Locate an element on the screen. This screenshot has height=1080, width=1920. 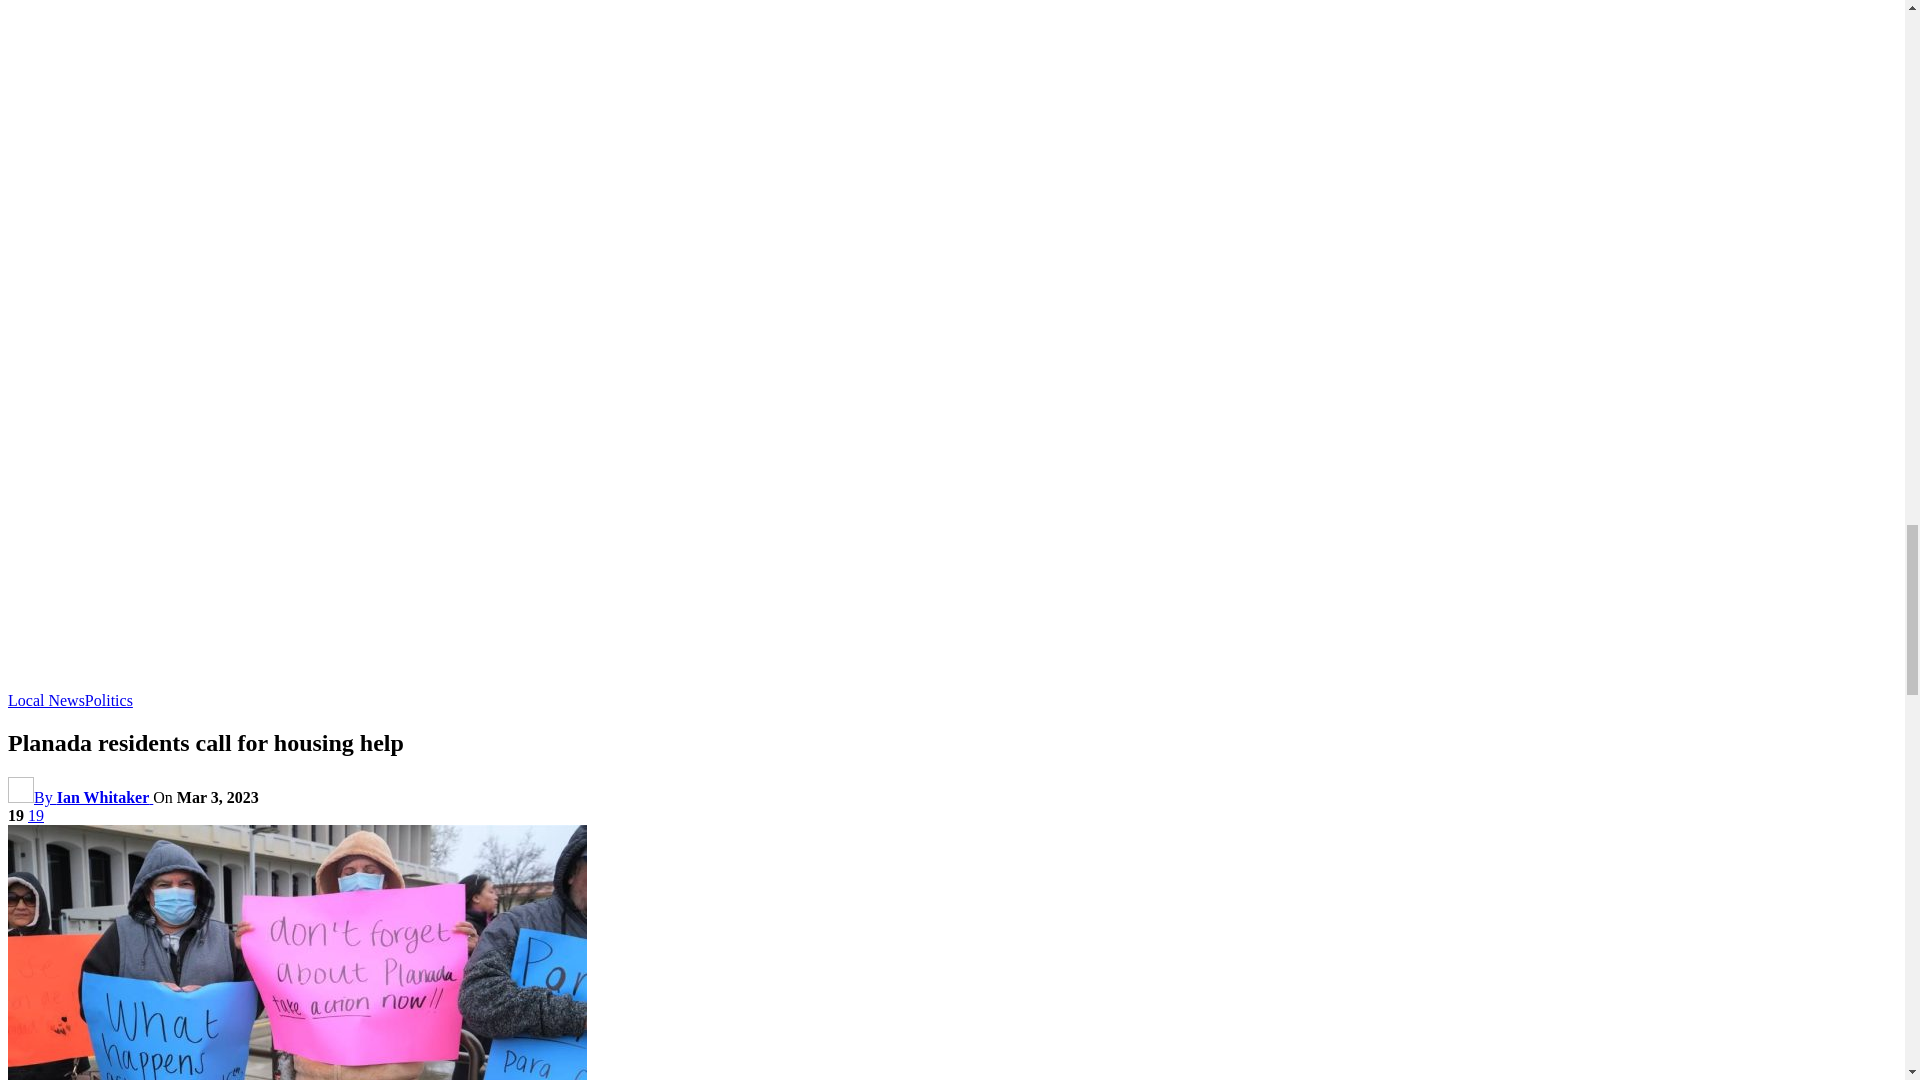
By Ian Whitaker is located at coordinates (80, 797).